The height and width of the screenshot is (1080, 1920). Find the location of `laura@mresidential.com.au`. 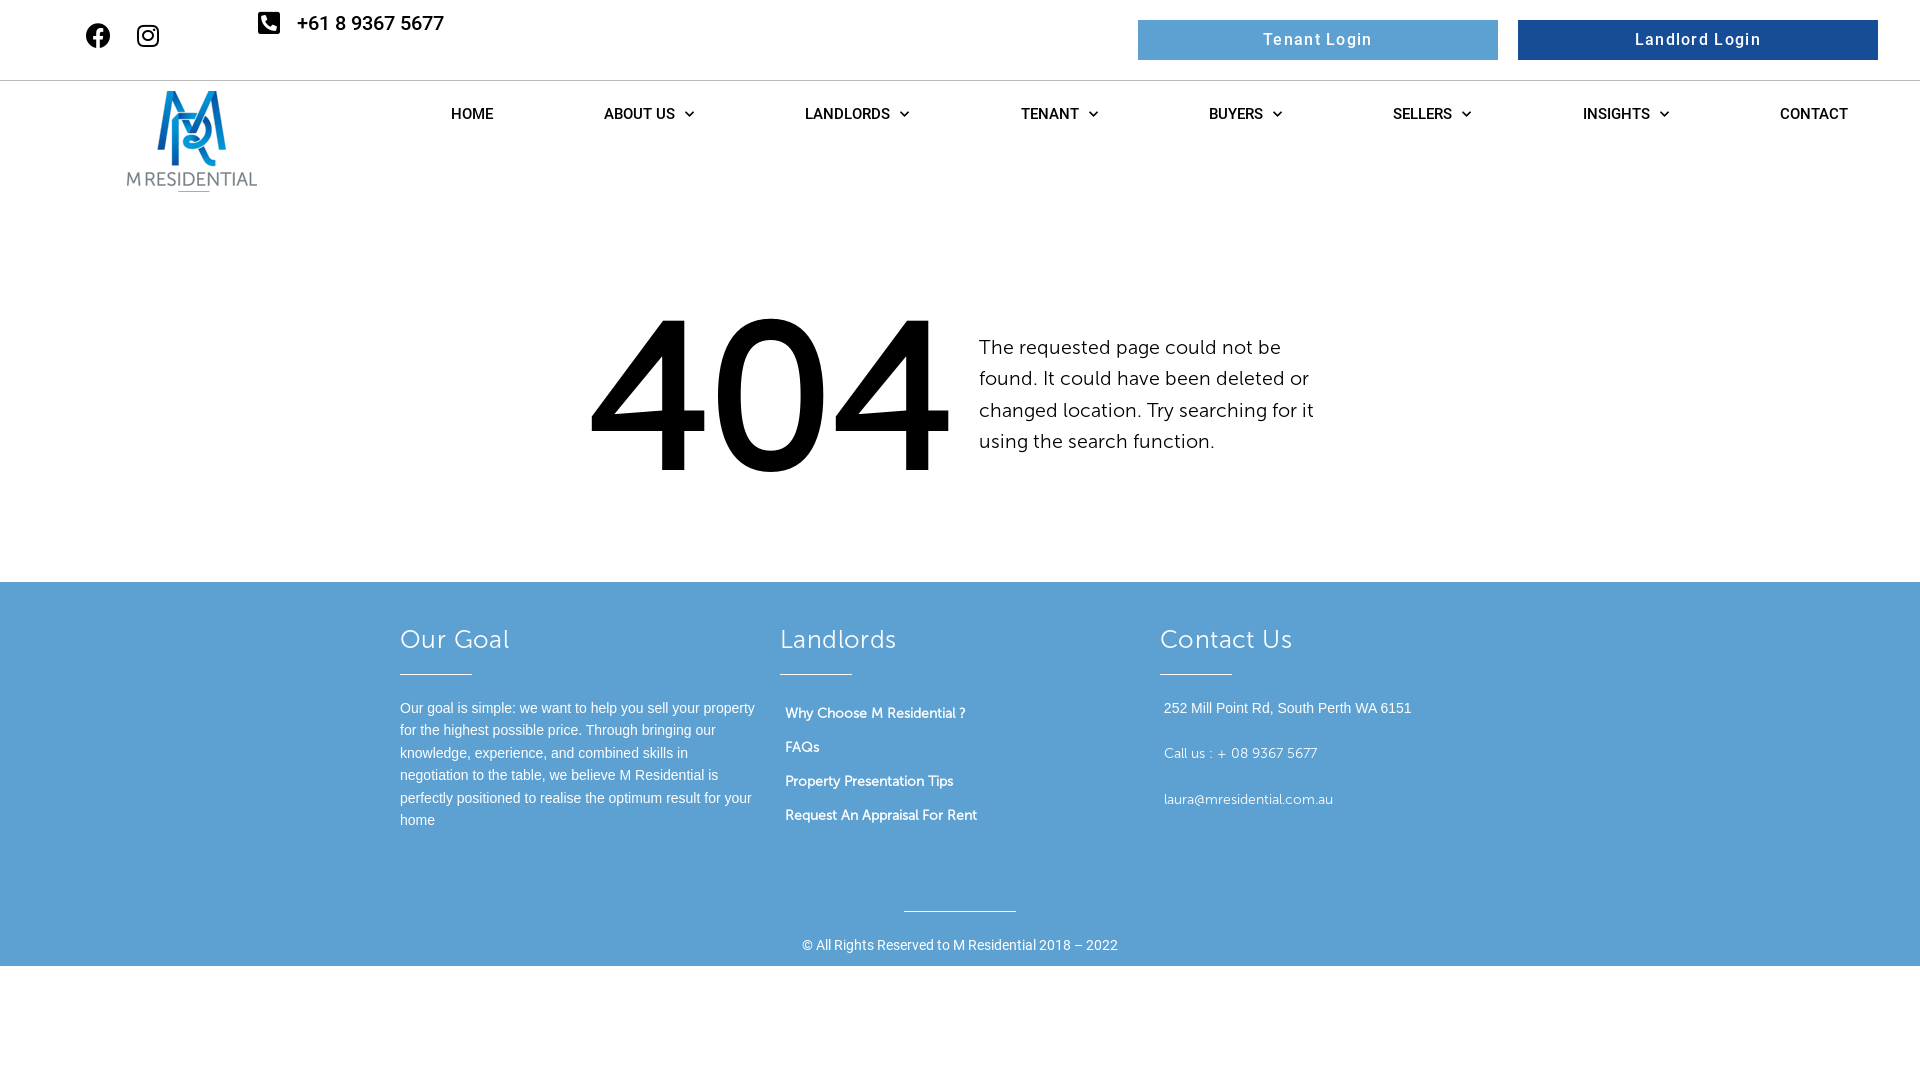

laura@mresidential.com.au is located at coordinates (1248, 800).